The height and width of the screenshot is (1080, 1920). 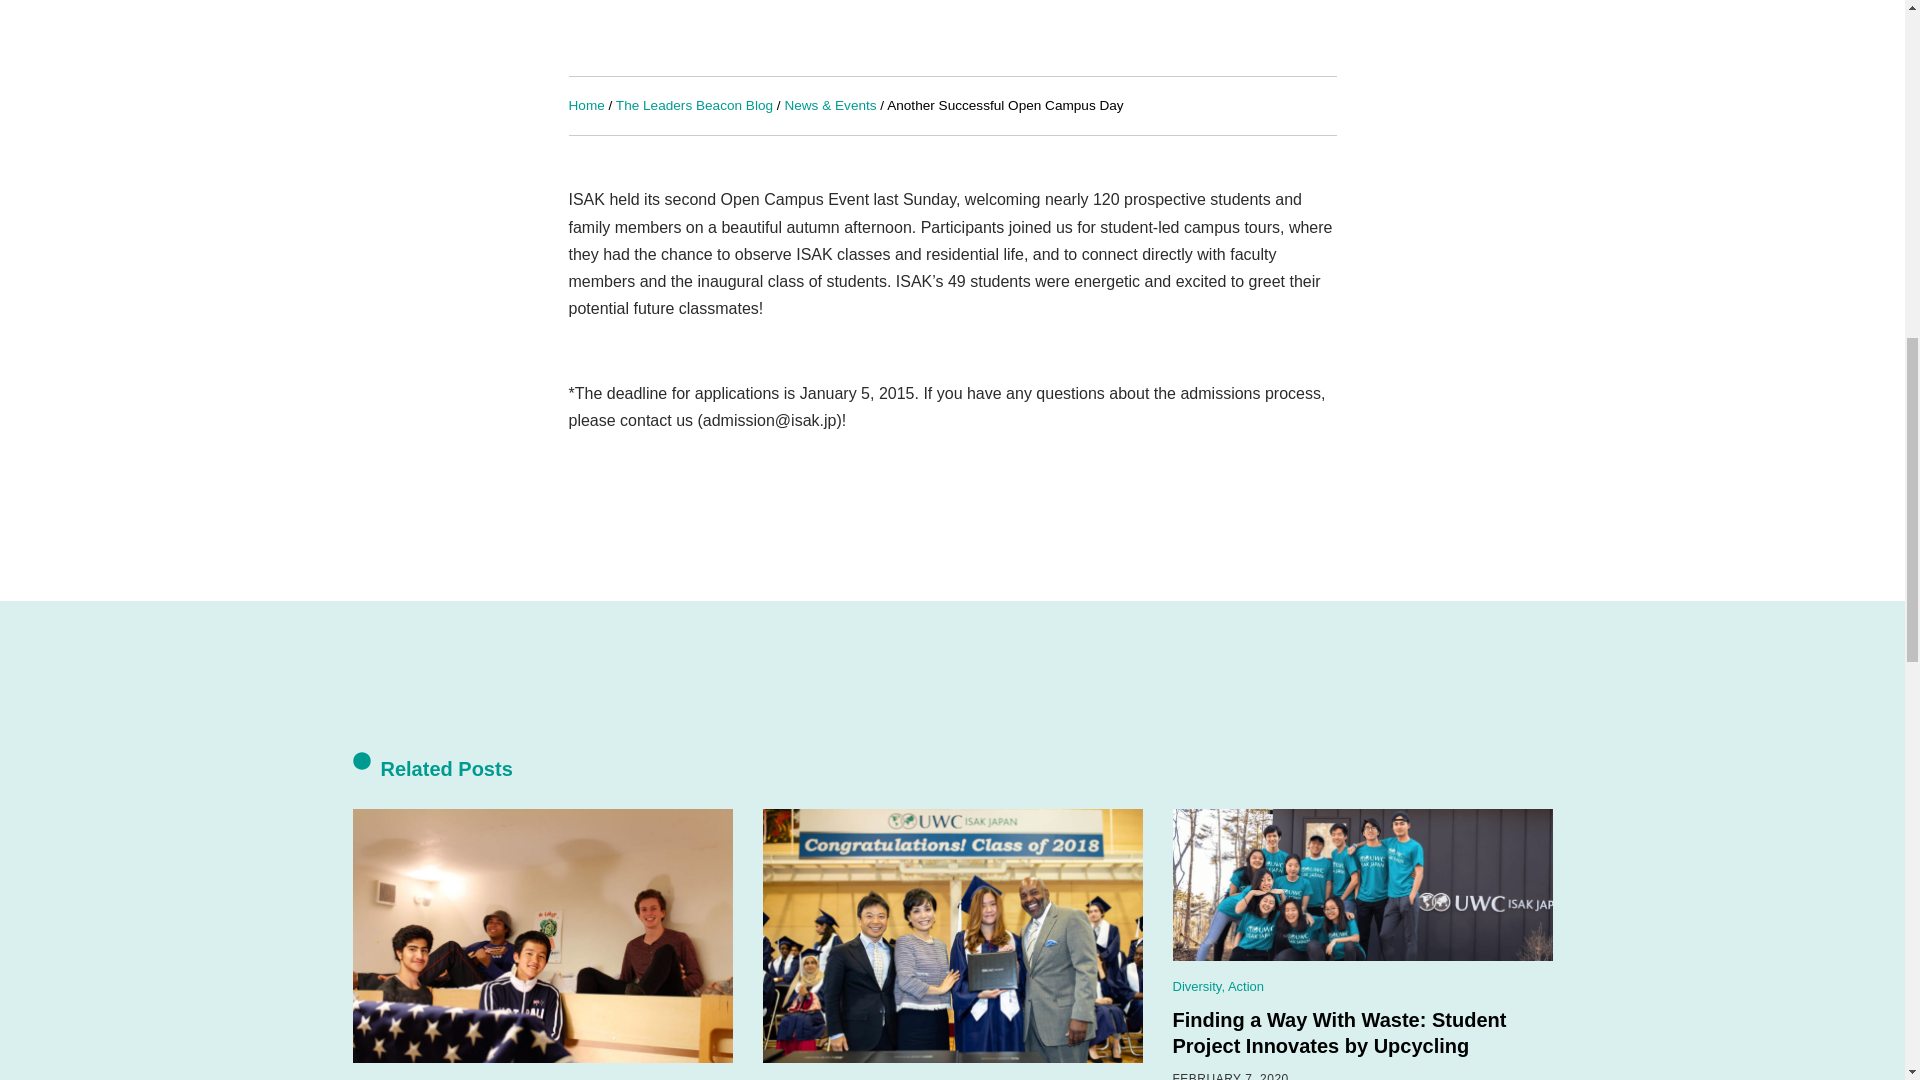 I want to click on Diversity, so click(x=1196, y=986).